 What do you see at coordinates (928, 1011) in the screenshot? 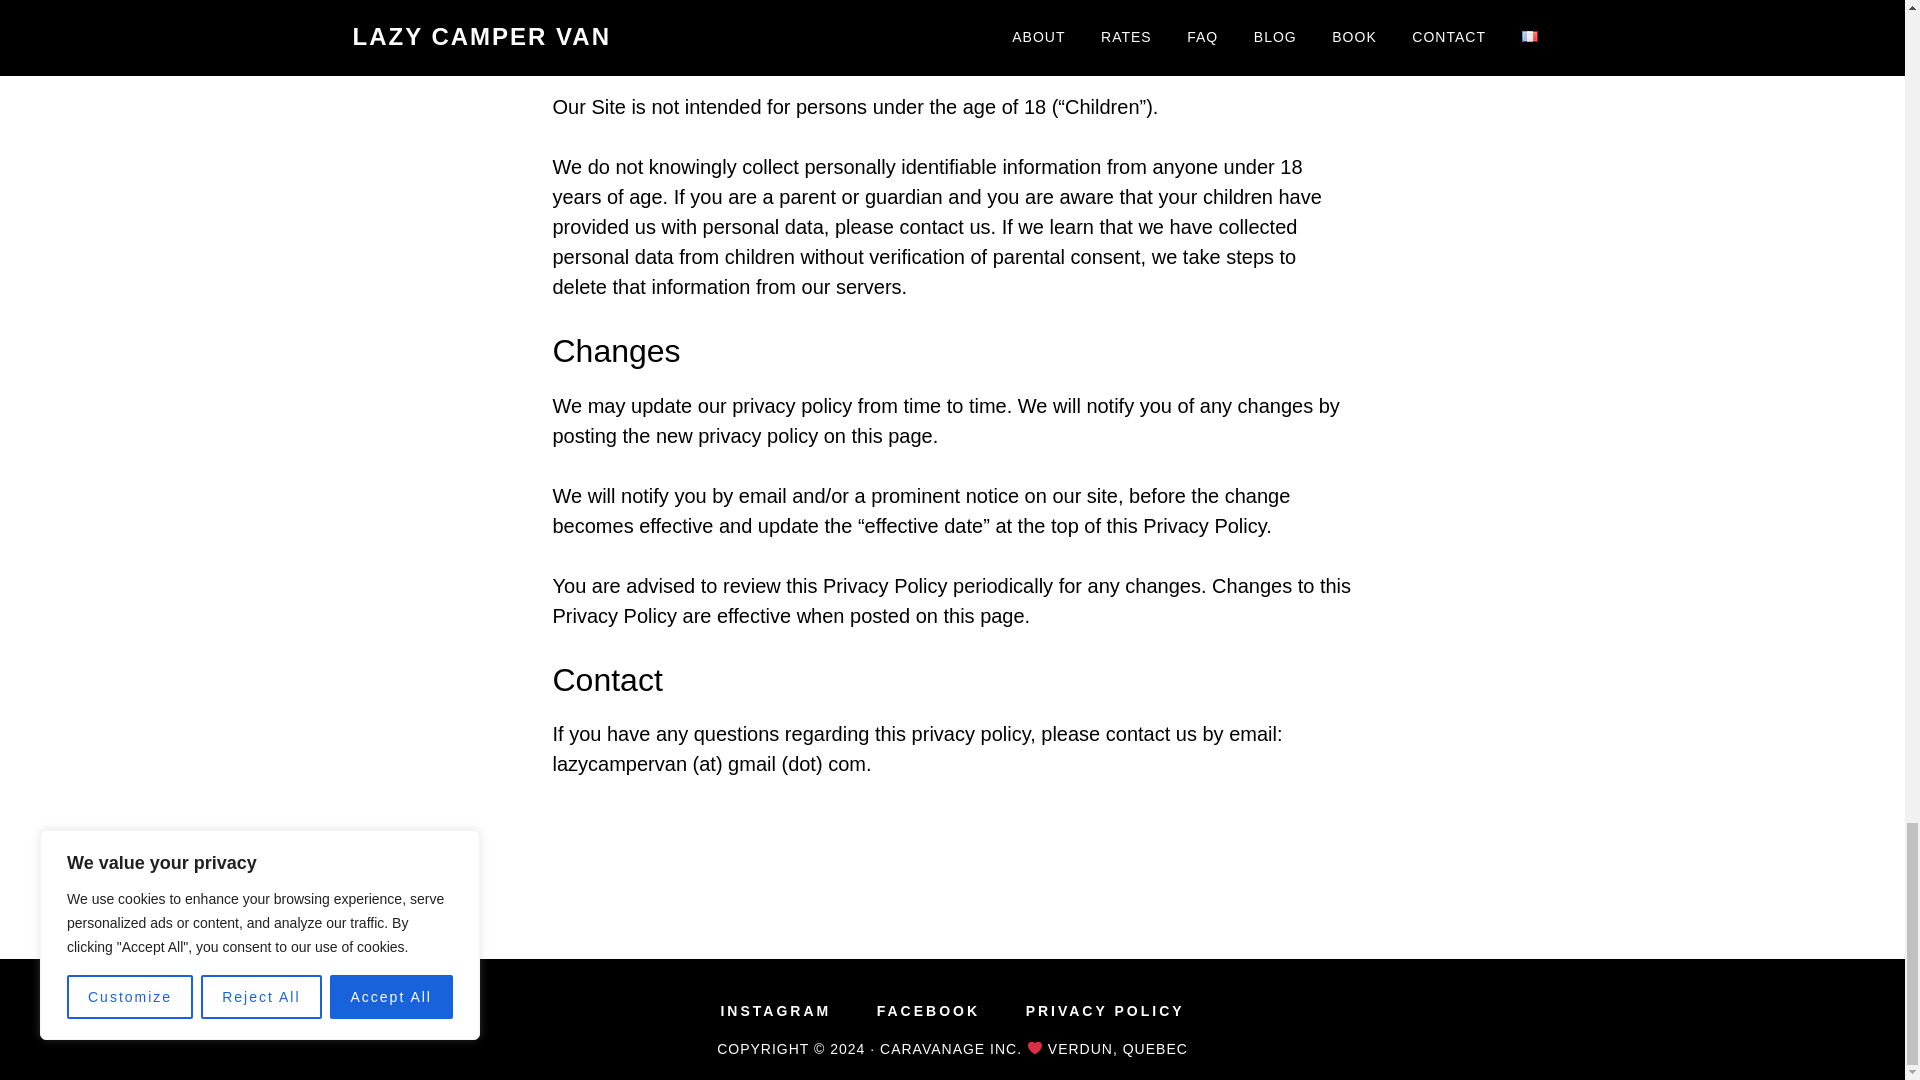
I see `FACEBOOK` at bounding box center [928, 1011].